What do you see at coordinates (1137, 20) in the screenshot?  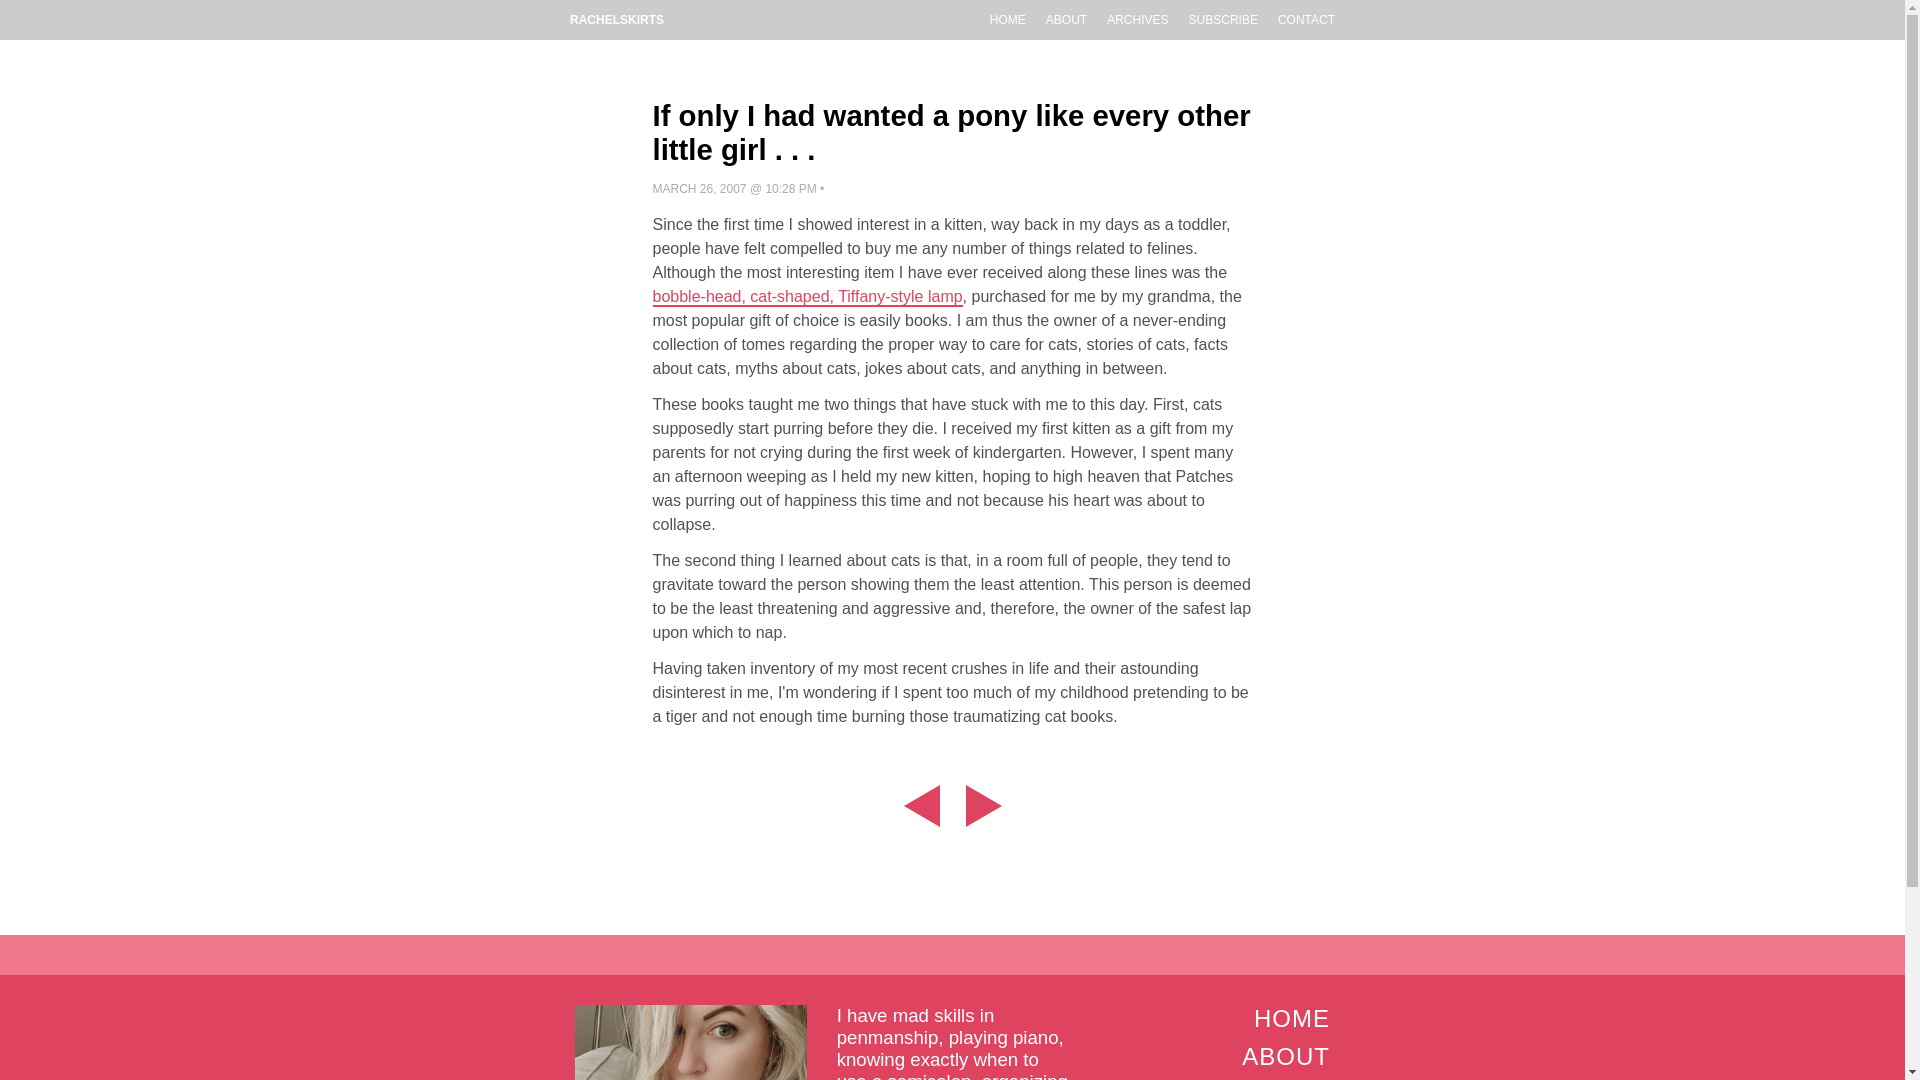 I see `ARCHIVES` at bounding box center [1137, 20].